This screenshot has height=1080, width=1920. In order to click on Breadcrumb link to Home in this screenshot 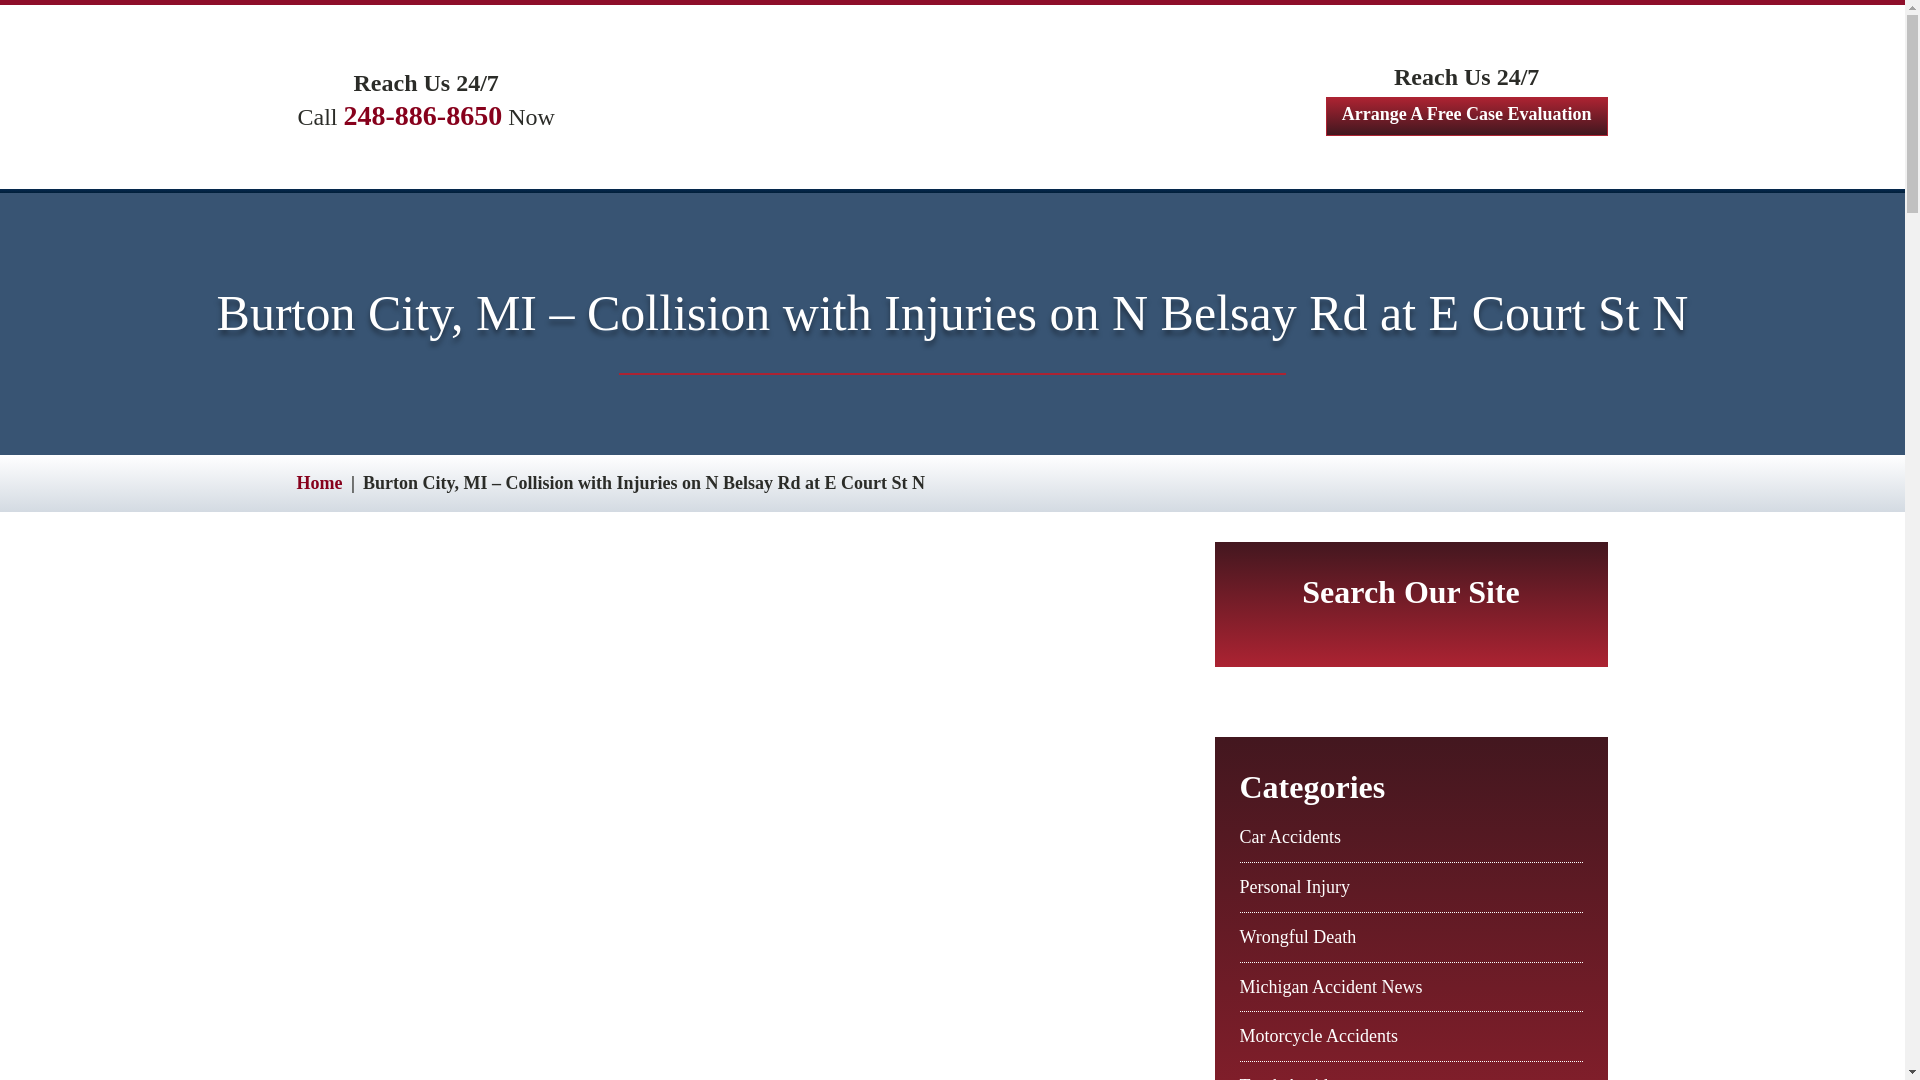, I will do `click(318, 482)`.